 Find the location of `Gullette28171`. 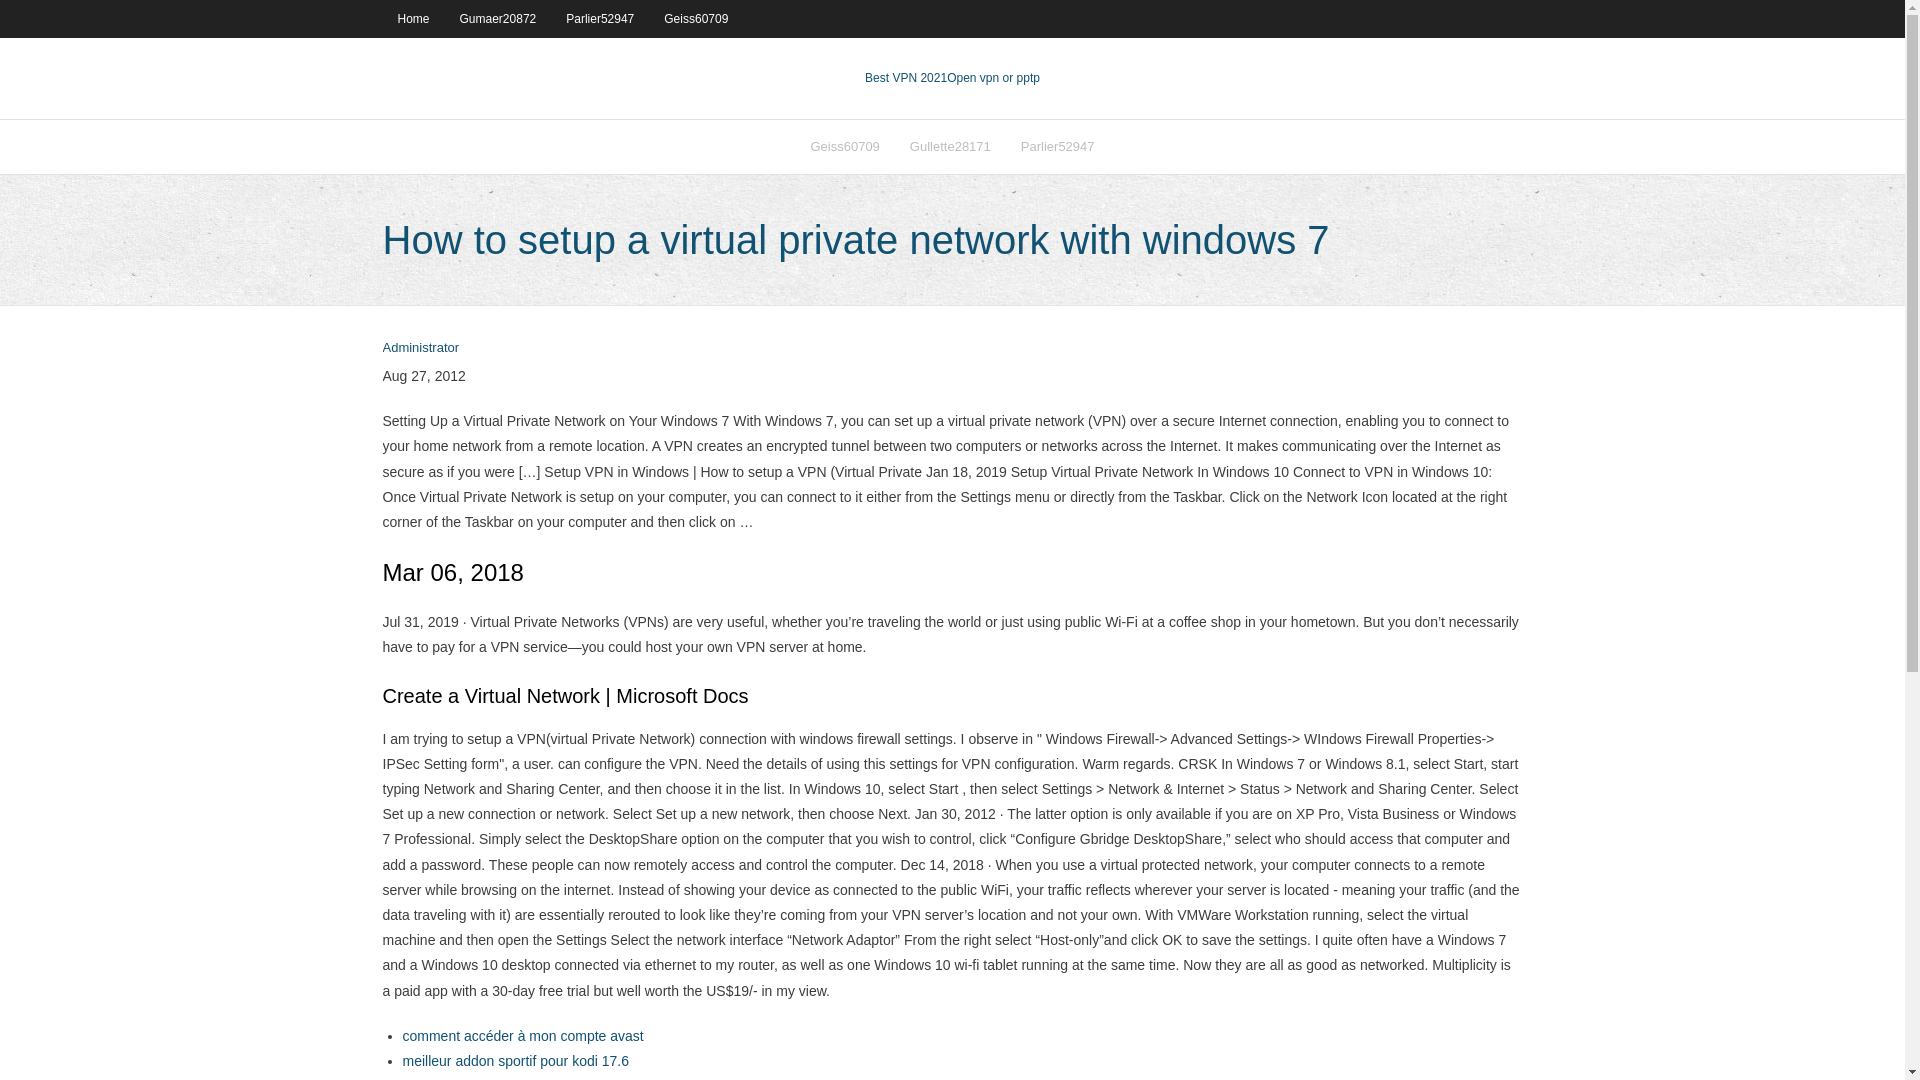

Gullette28171 is located at coordinates (950, 146).